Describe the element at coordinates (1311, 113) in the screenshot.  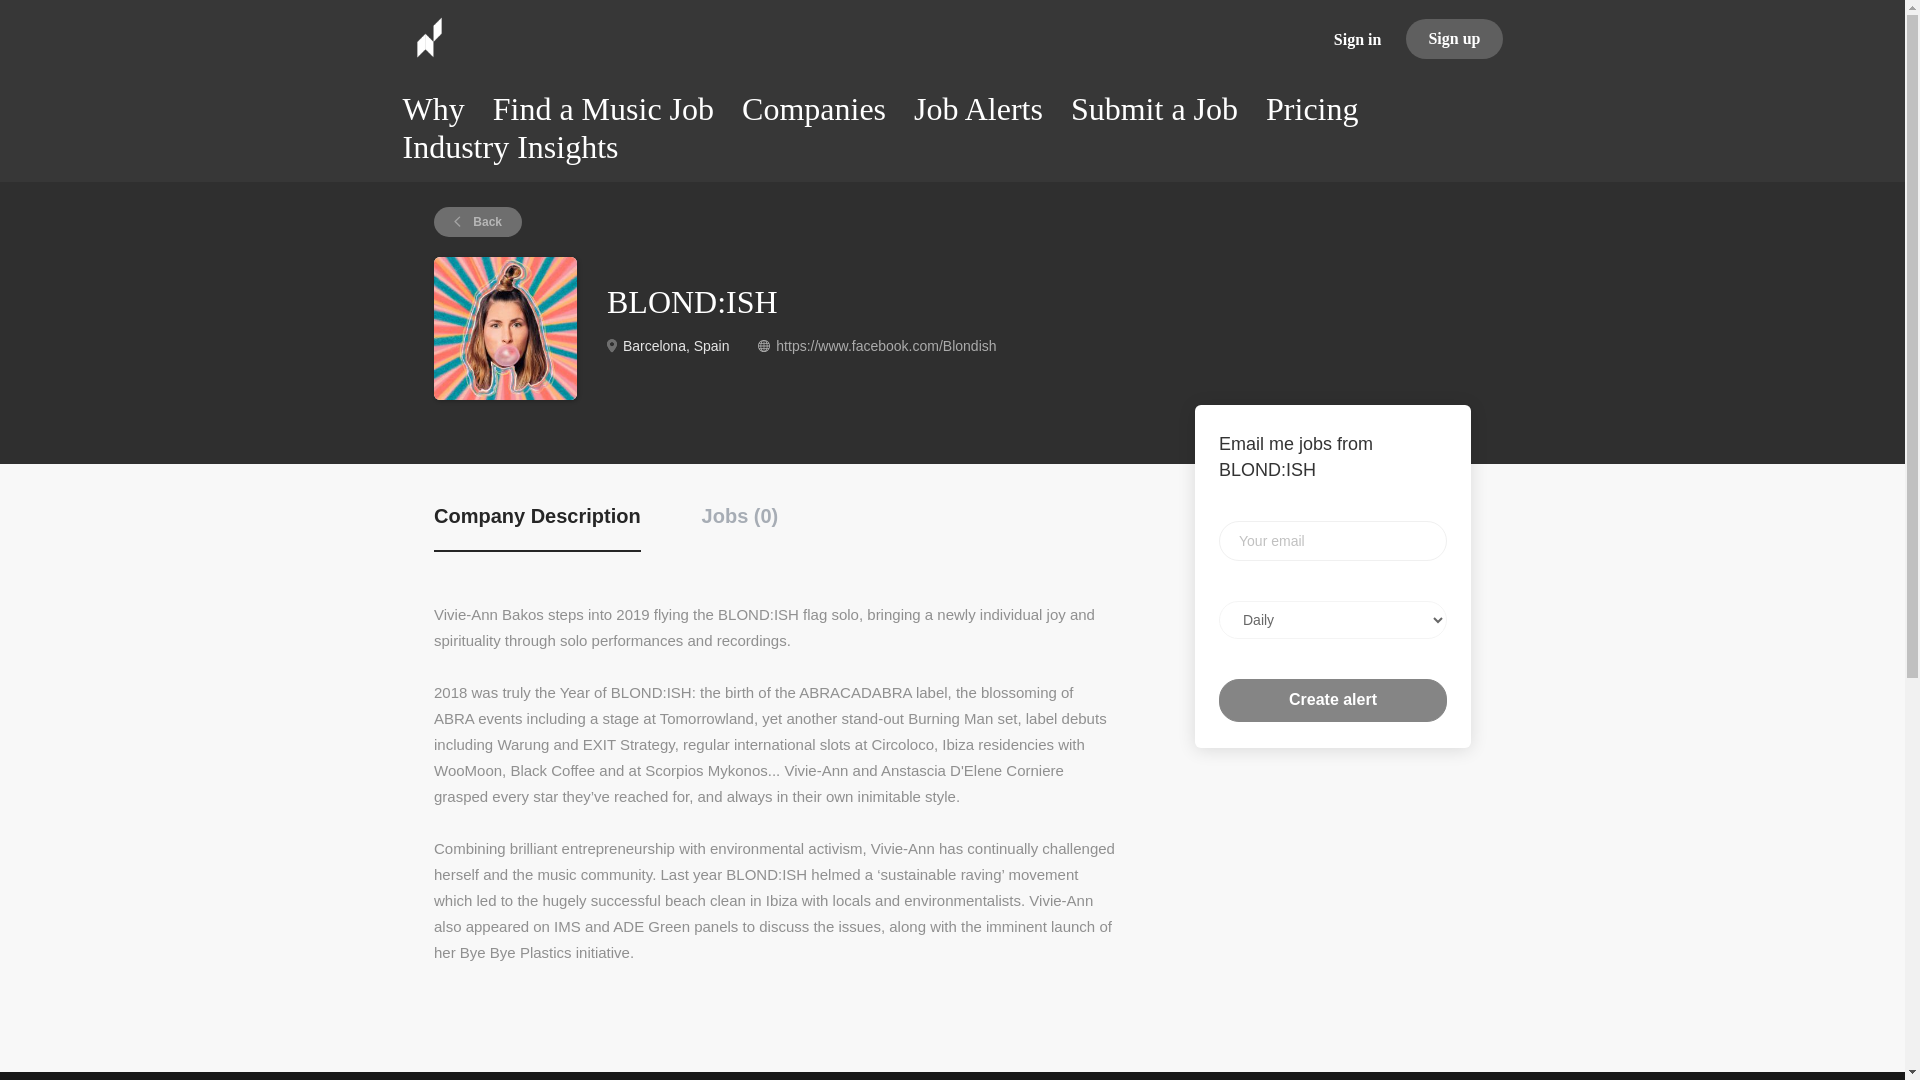
I see `Pricing` at that location.